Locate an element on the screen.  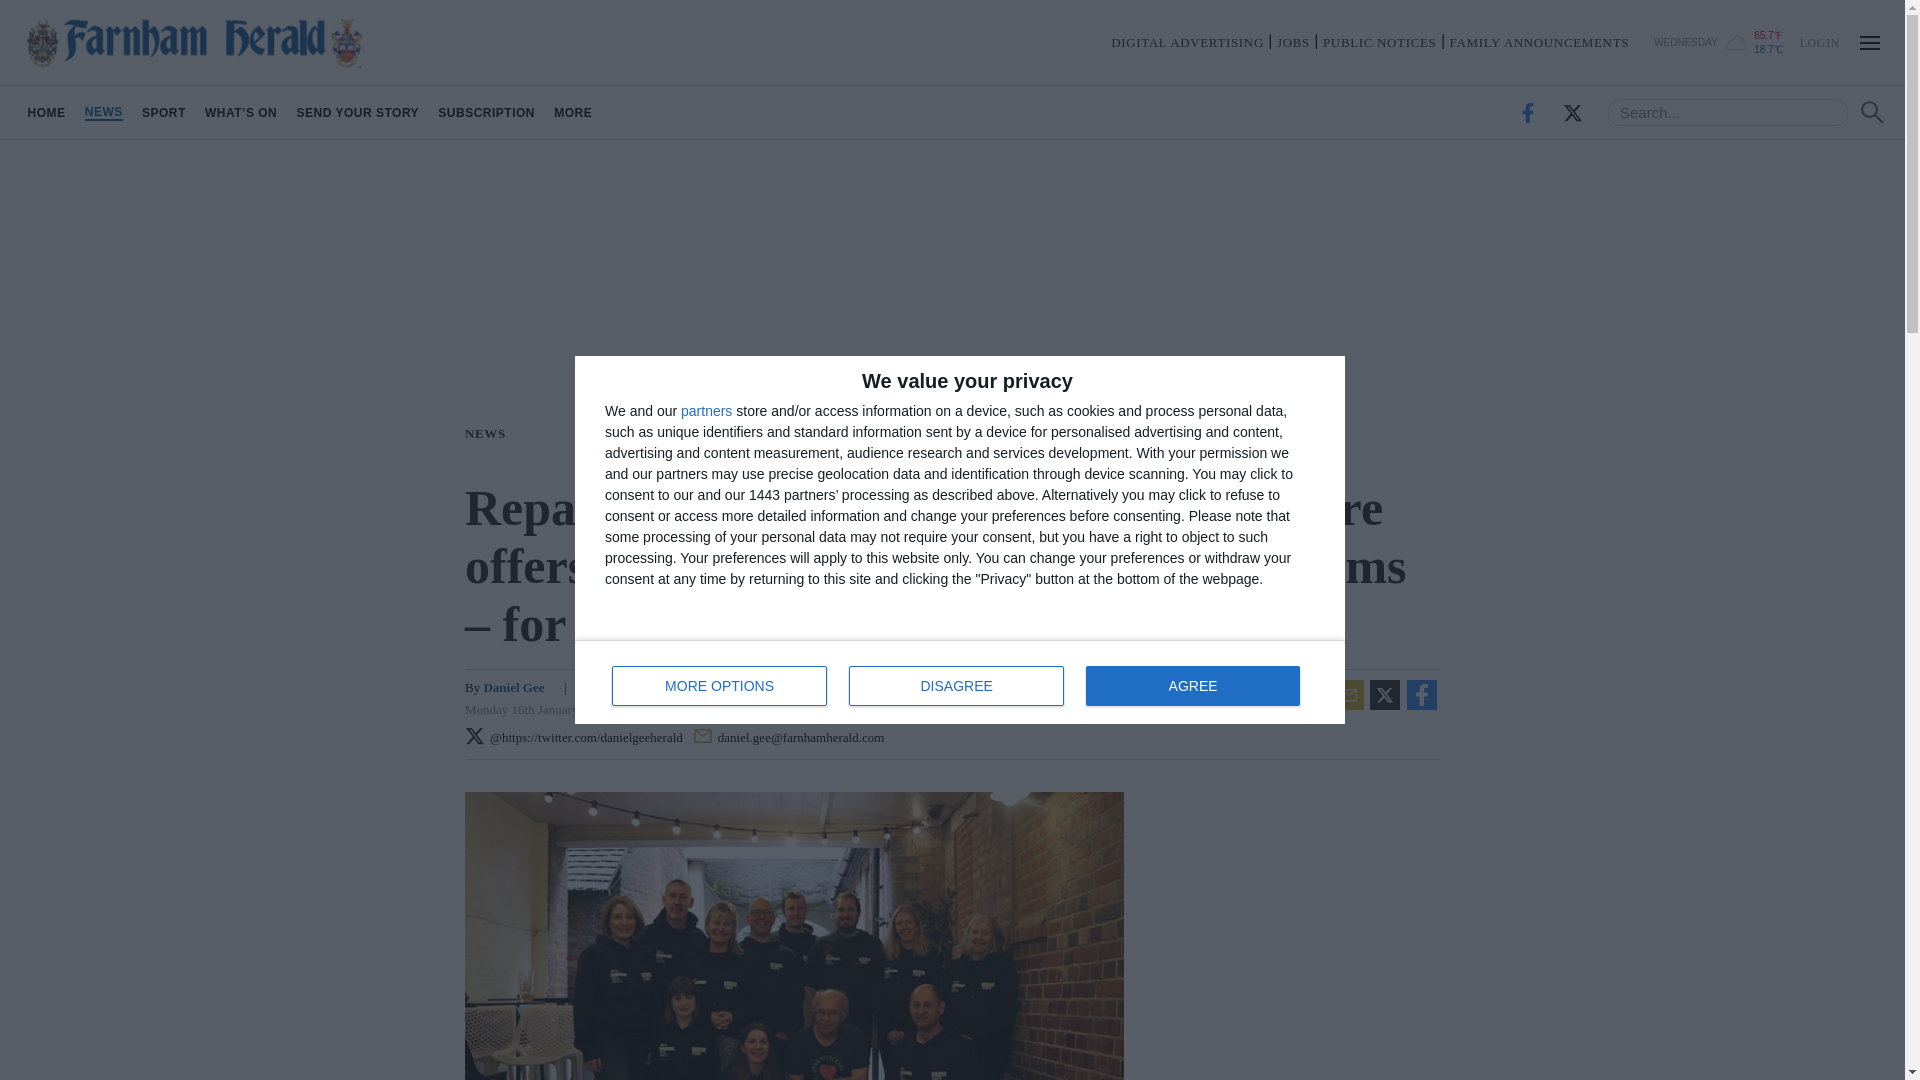
MORE OPTIONS is located at coordinates (720, 686).